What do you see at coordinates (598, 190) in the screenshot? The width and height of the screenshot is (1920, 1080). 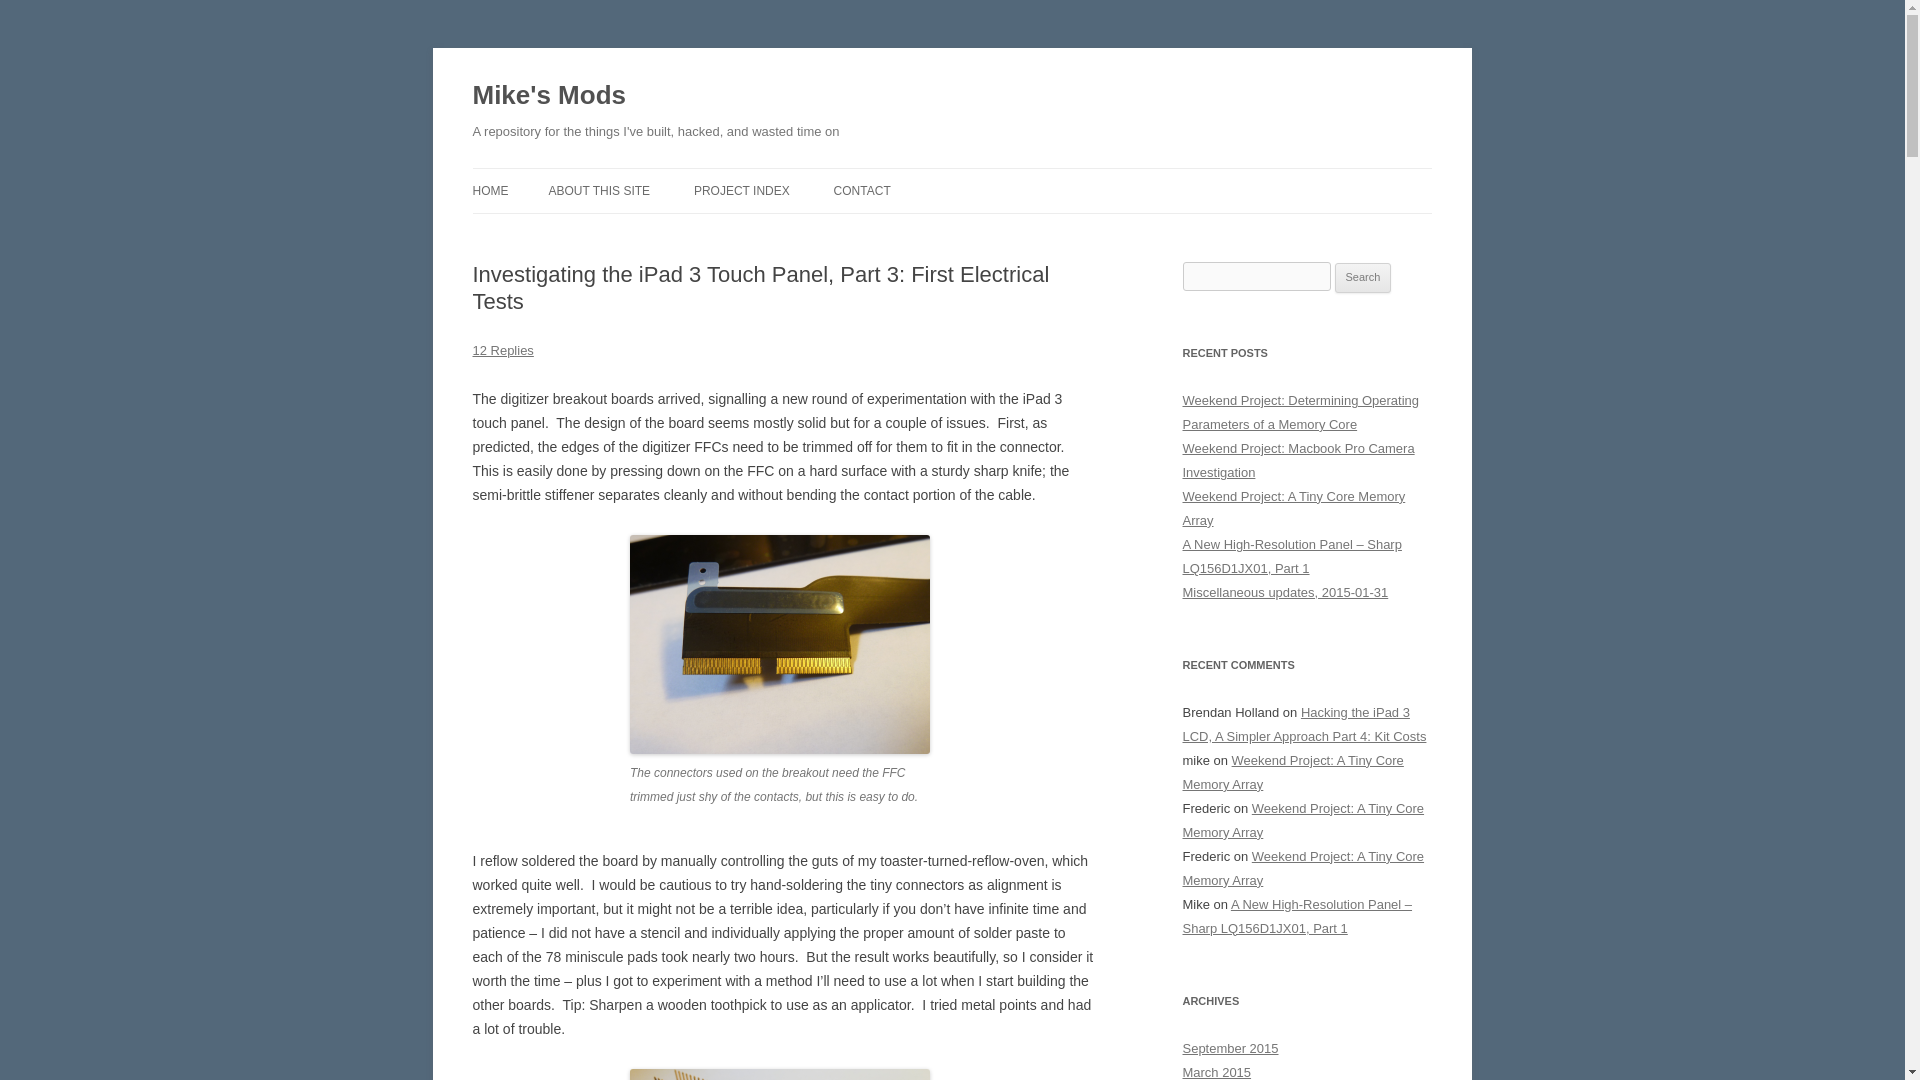 I see `ABOUT THIS SITE` at bounding box center [598, 190].